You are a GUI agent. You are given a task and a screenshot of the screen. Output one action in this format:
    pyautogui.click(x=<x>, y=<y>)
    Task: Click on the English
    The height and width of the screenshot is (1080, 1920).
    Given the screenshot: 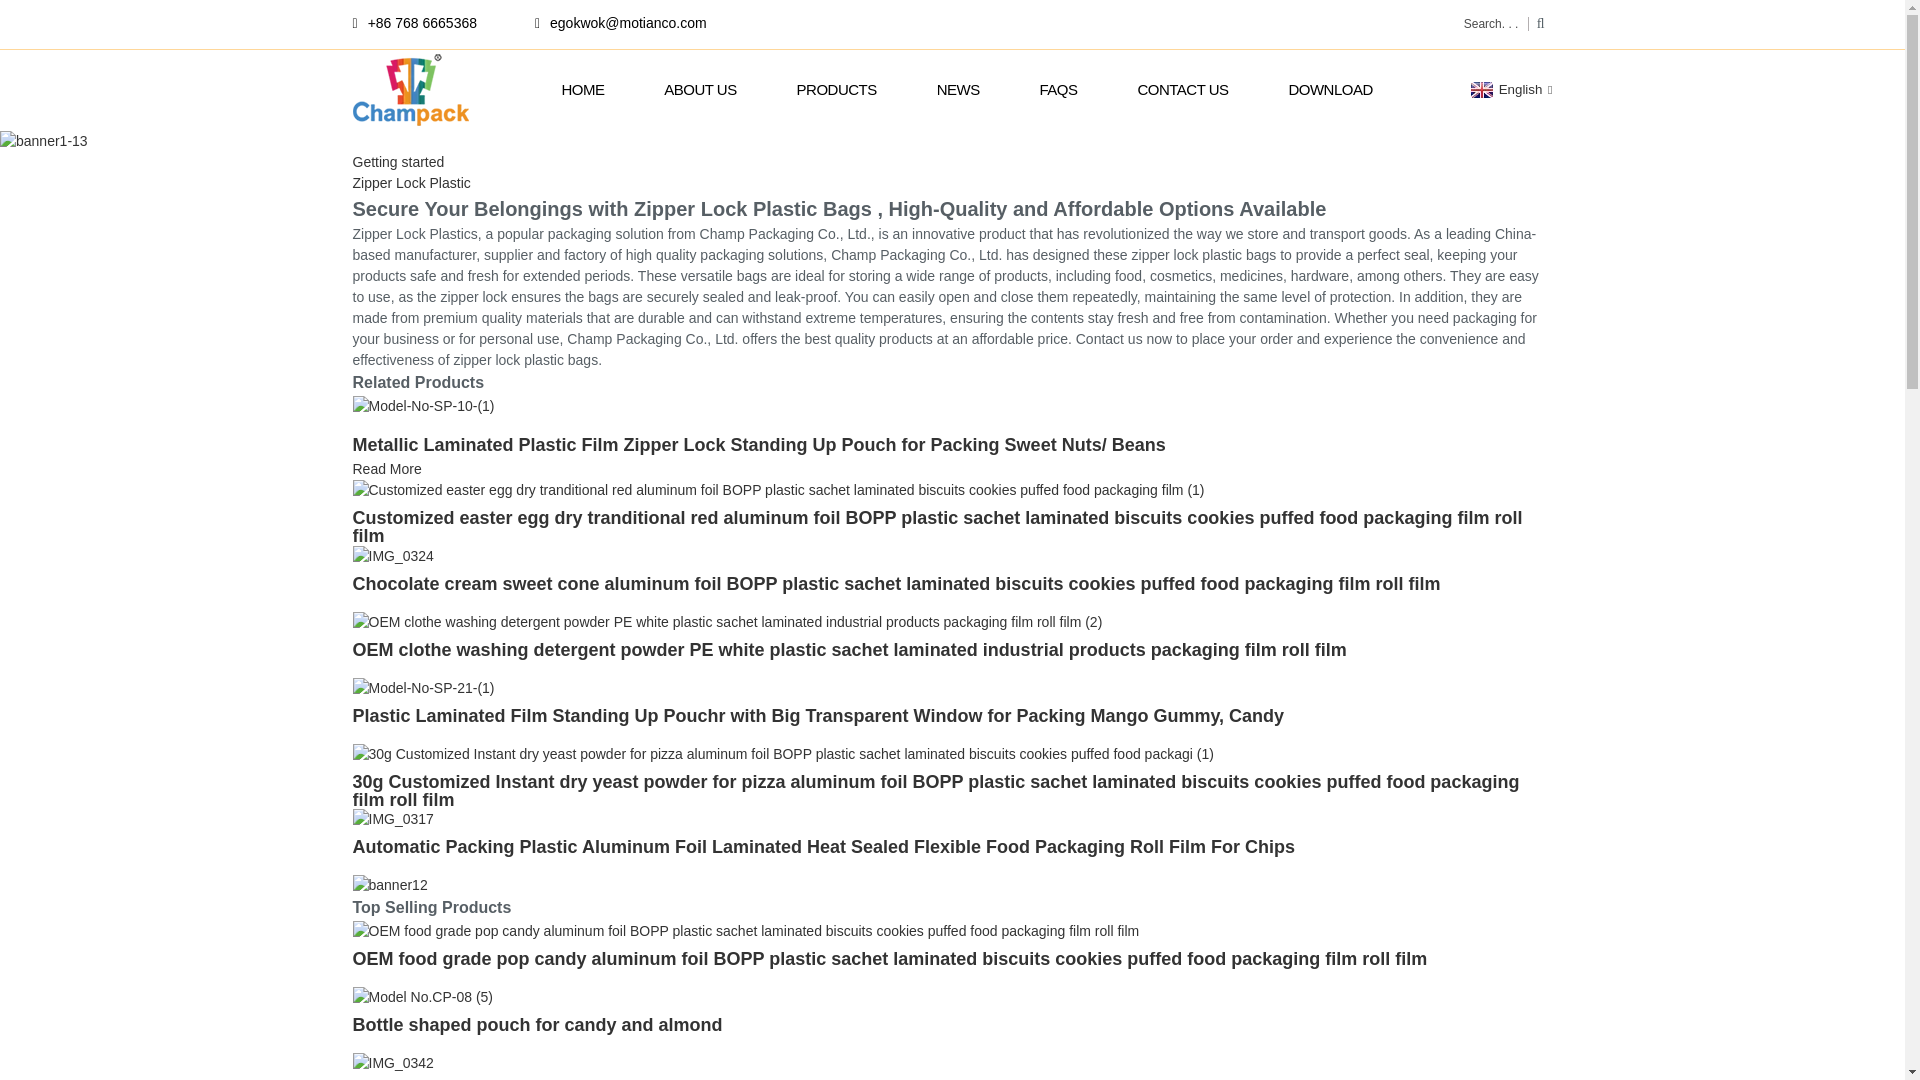 What is the action you would take?
    pyautogui.click(x=1510, y=90)
    